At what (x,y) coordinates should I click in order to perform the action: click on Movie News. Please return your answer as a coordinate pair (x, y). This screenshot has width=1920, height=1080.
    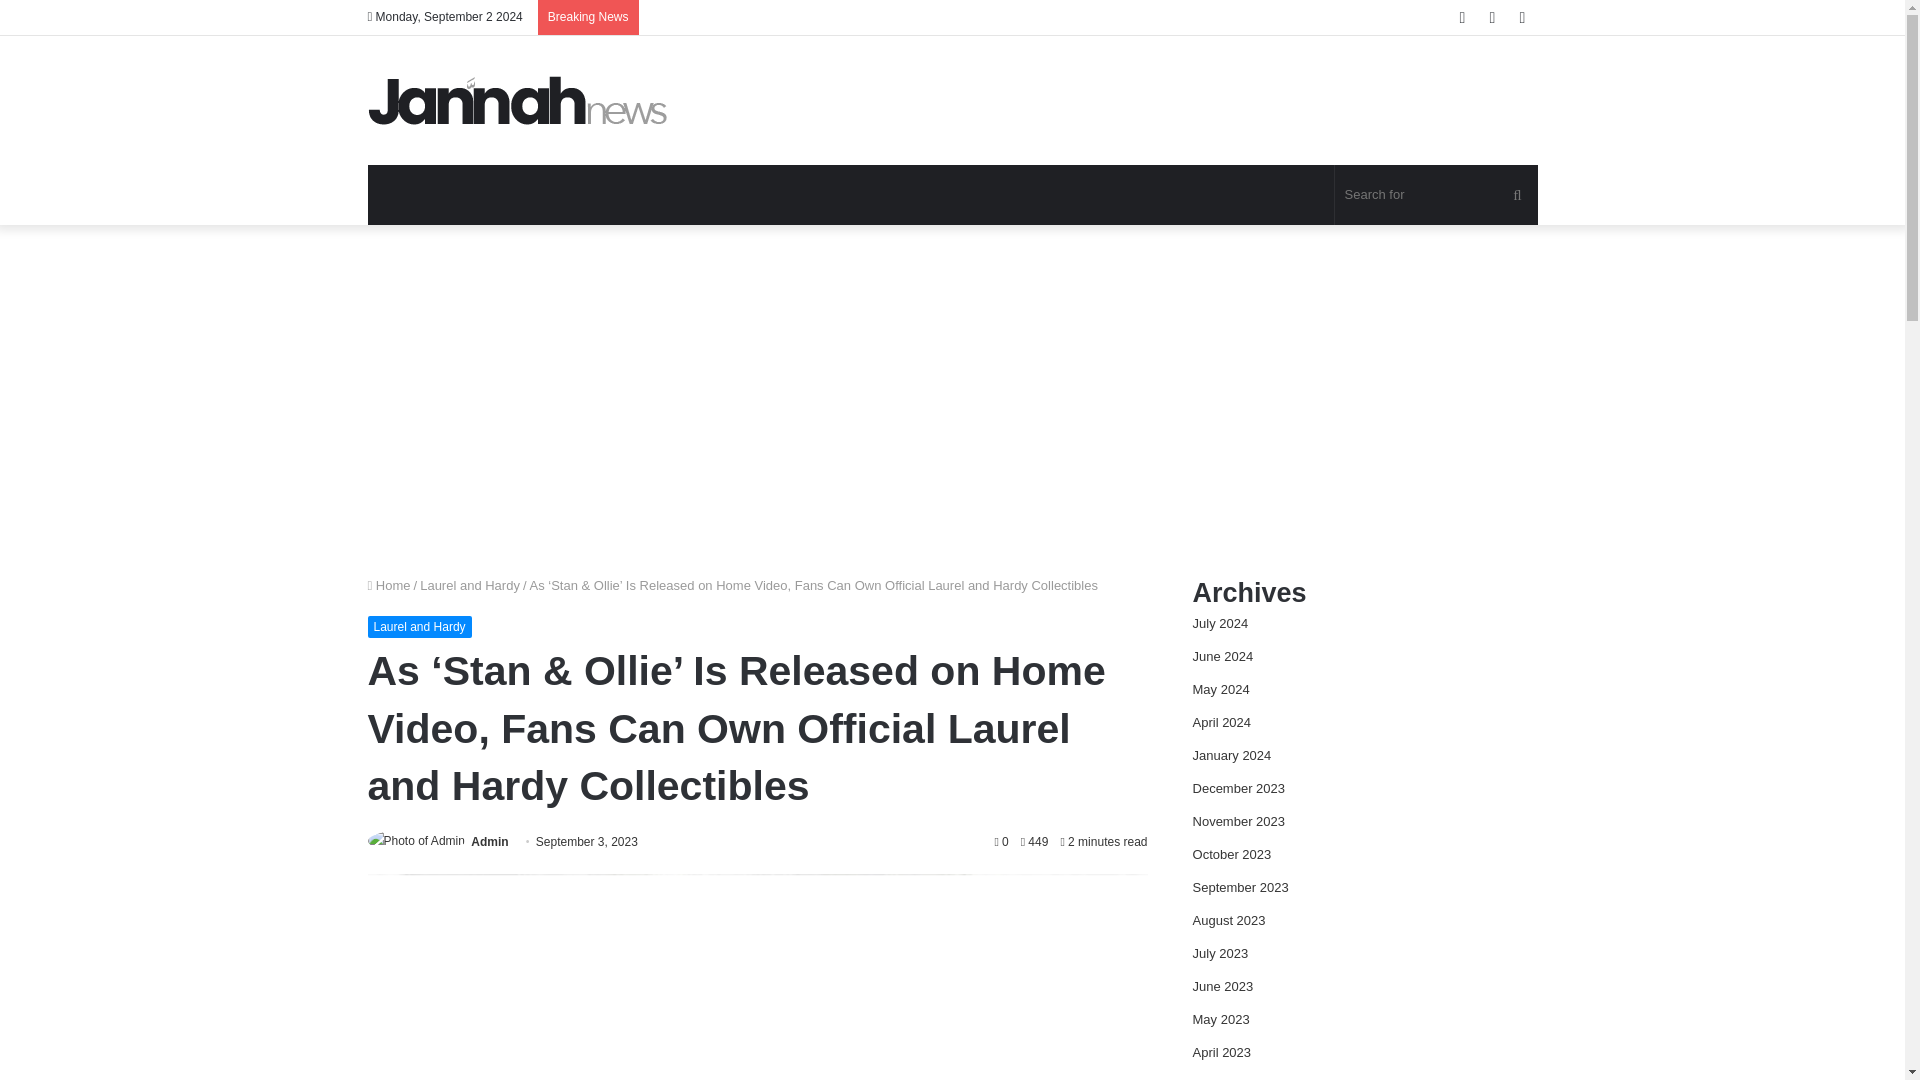
    Looking at the image, I should click on (518, 100).